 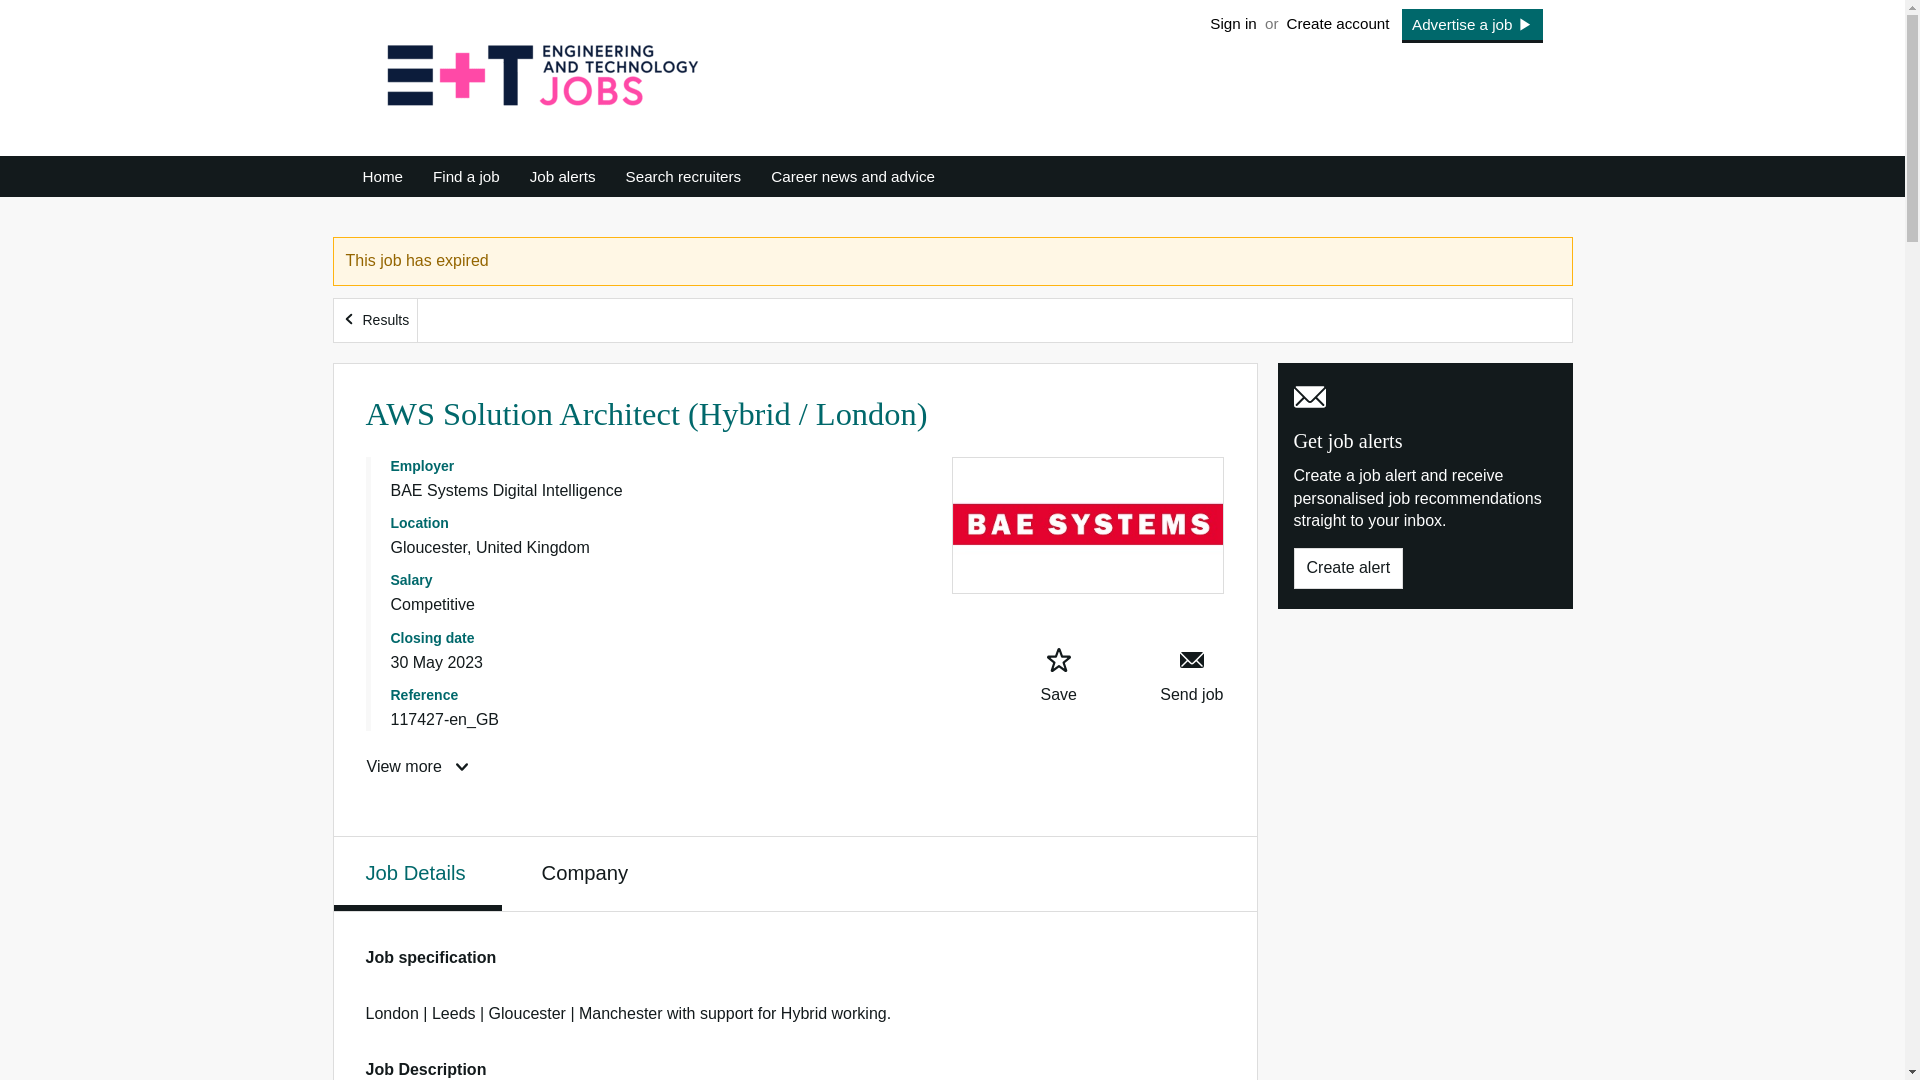 I want to click on Sign in, so click(x=1233, y=22).